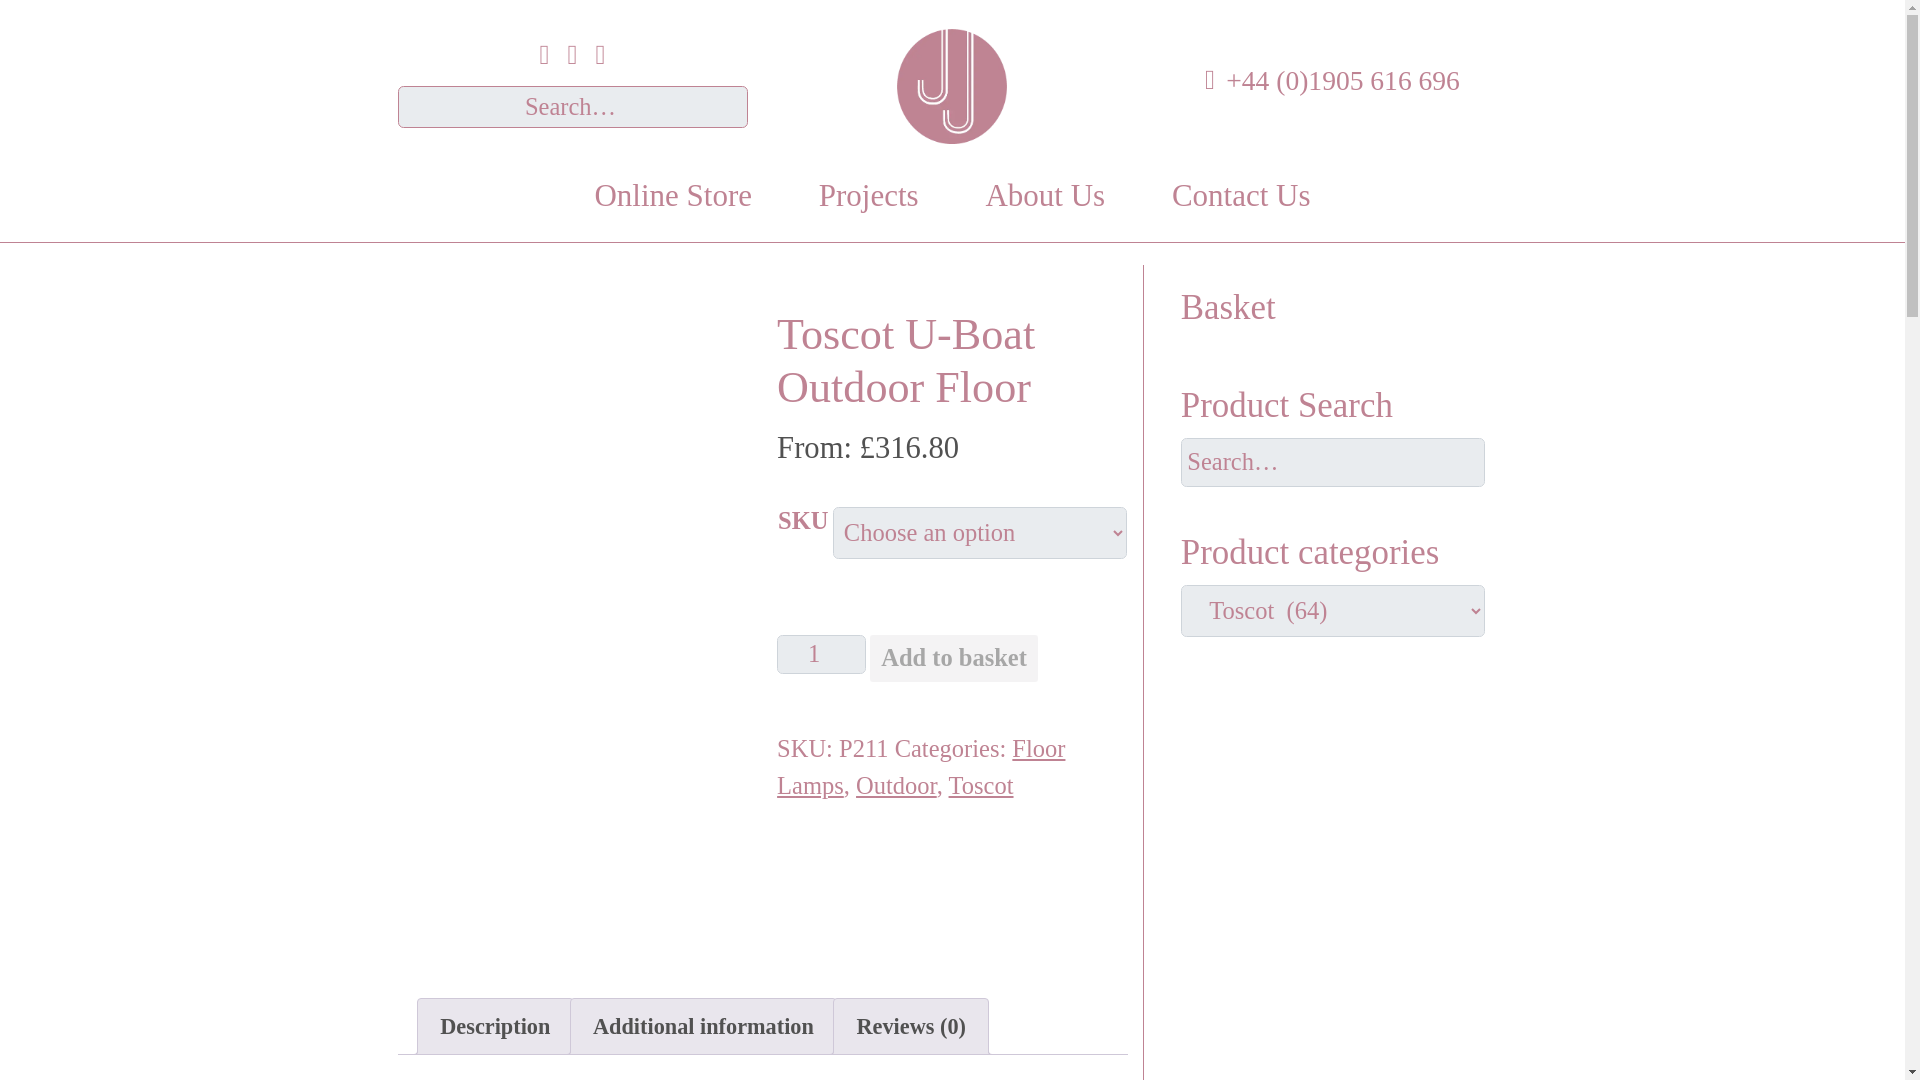 Image resolution: width=1920 pixels, height=1080 pixels. Describe the element at coordinates (896, 786) in the screenshot. I see `Outdoor` at that location.